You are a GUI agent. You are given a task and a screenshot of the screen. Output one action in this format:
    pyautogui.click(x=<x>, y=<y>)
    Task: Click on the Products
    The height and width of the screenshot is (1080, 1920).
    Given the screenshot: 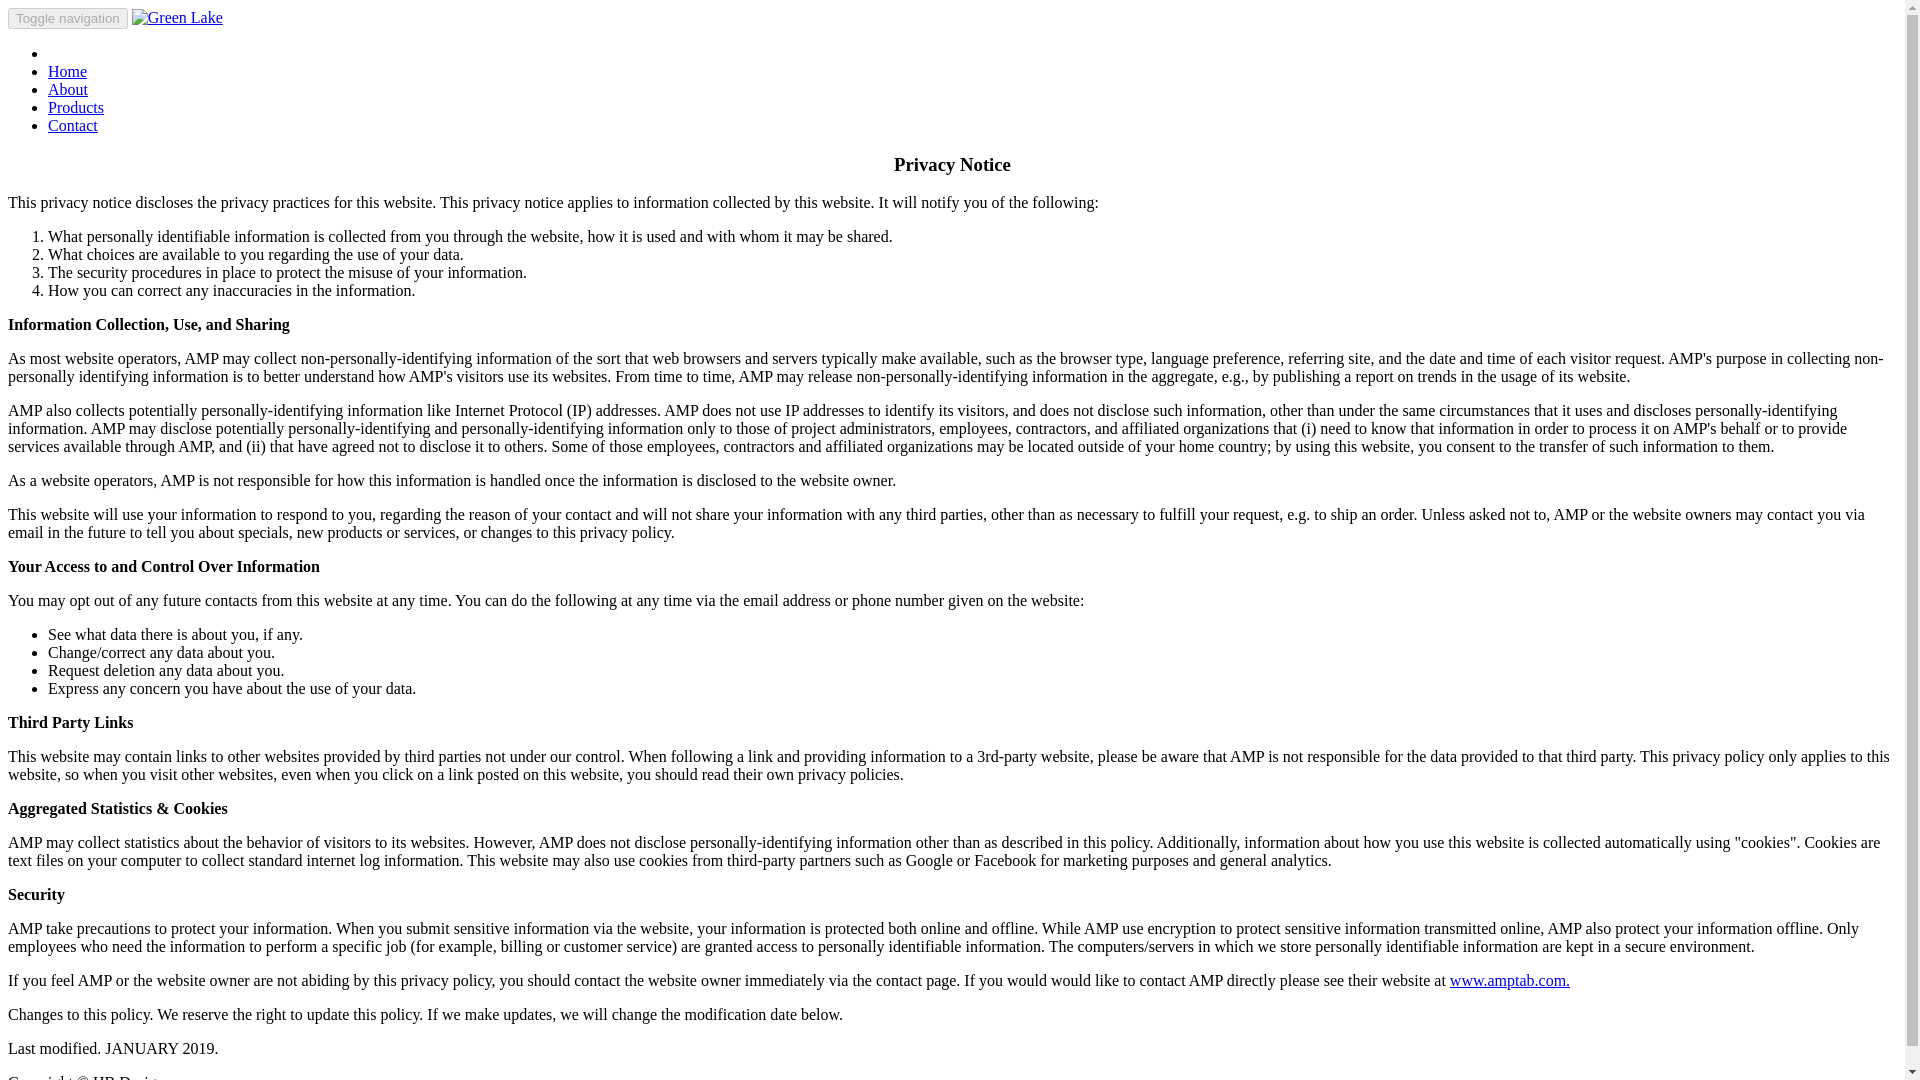 What is the action you would take?
    pyautogui.click(x=76, y=107)
    